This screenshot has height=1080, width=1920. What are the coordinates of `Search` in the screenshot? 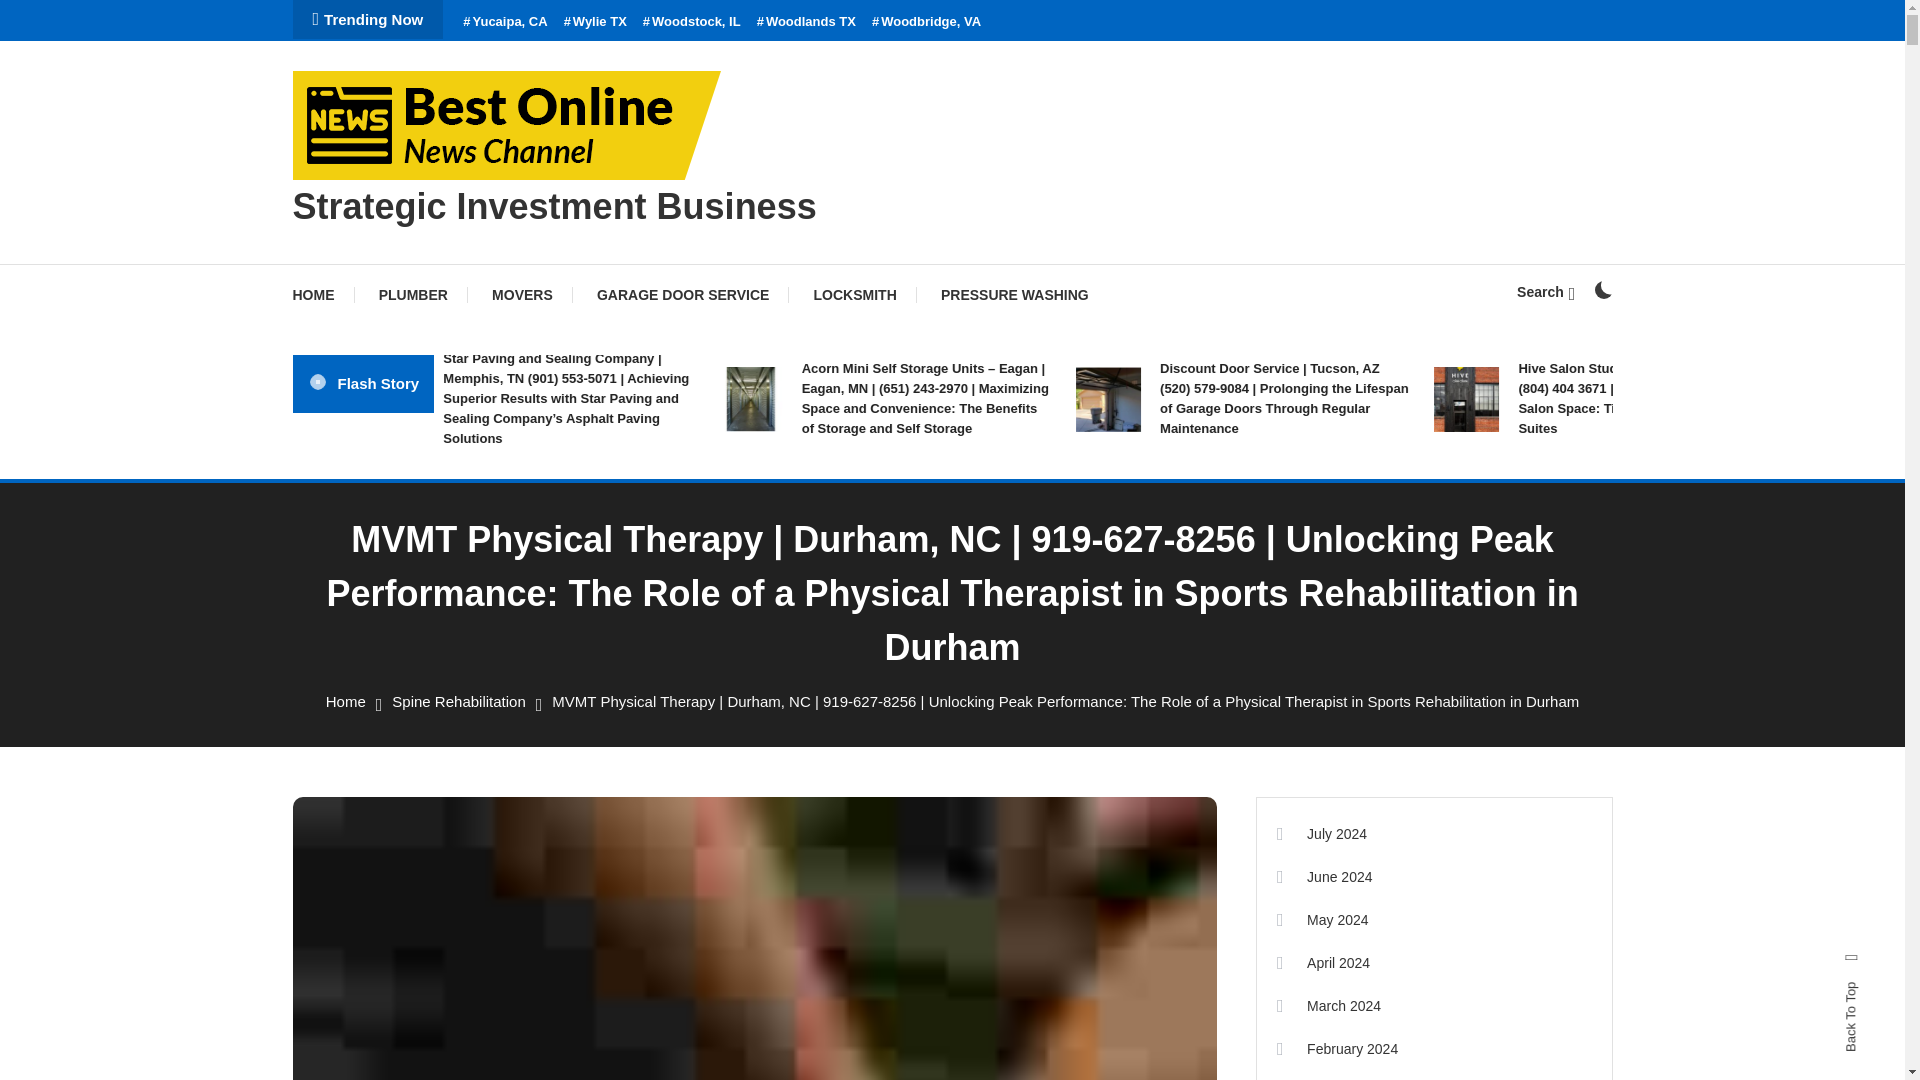 It's located at (1545, 292).